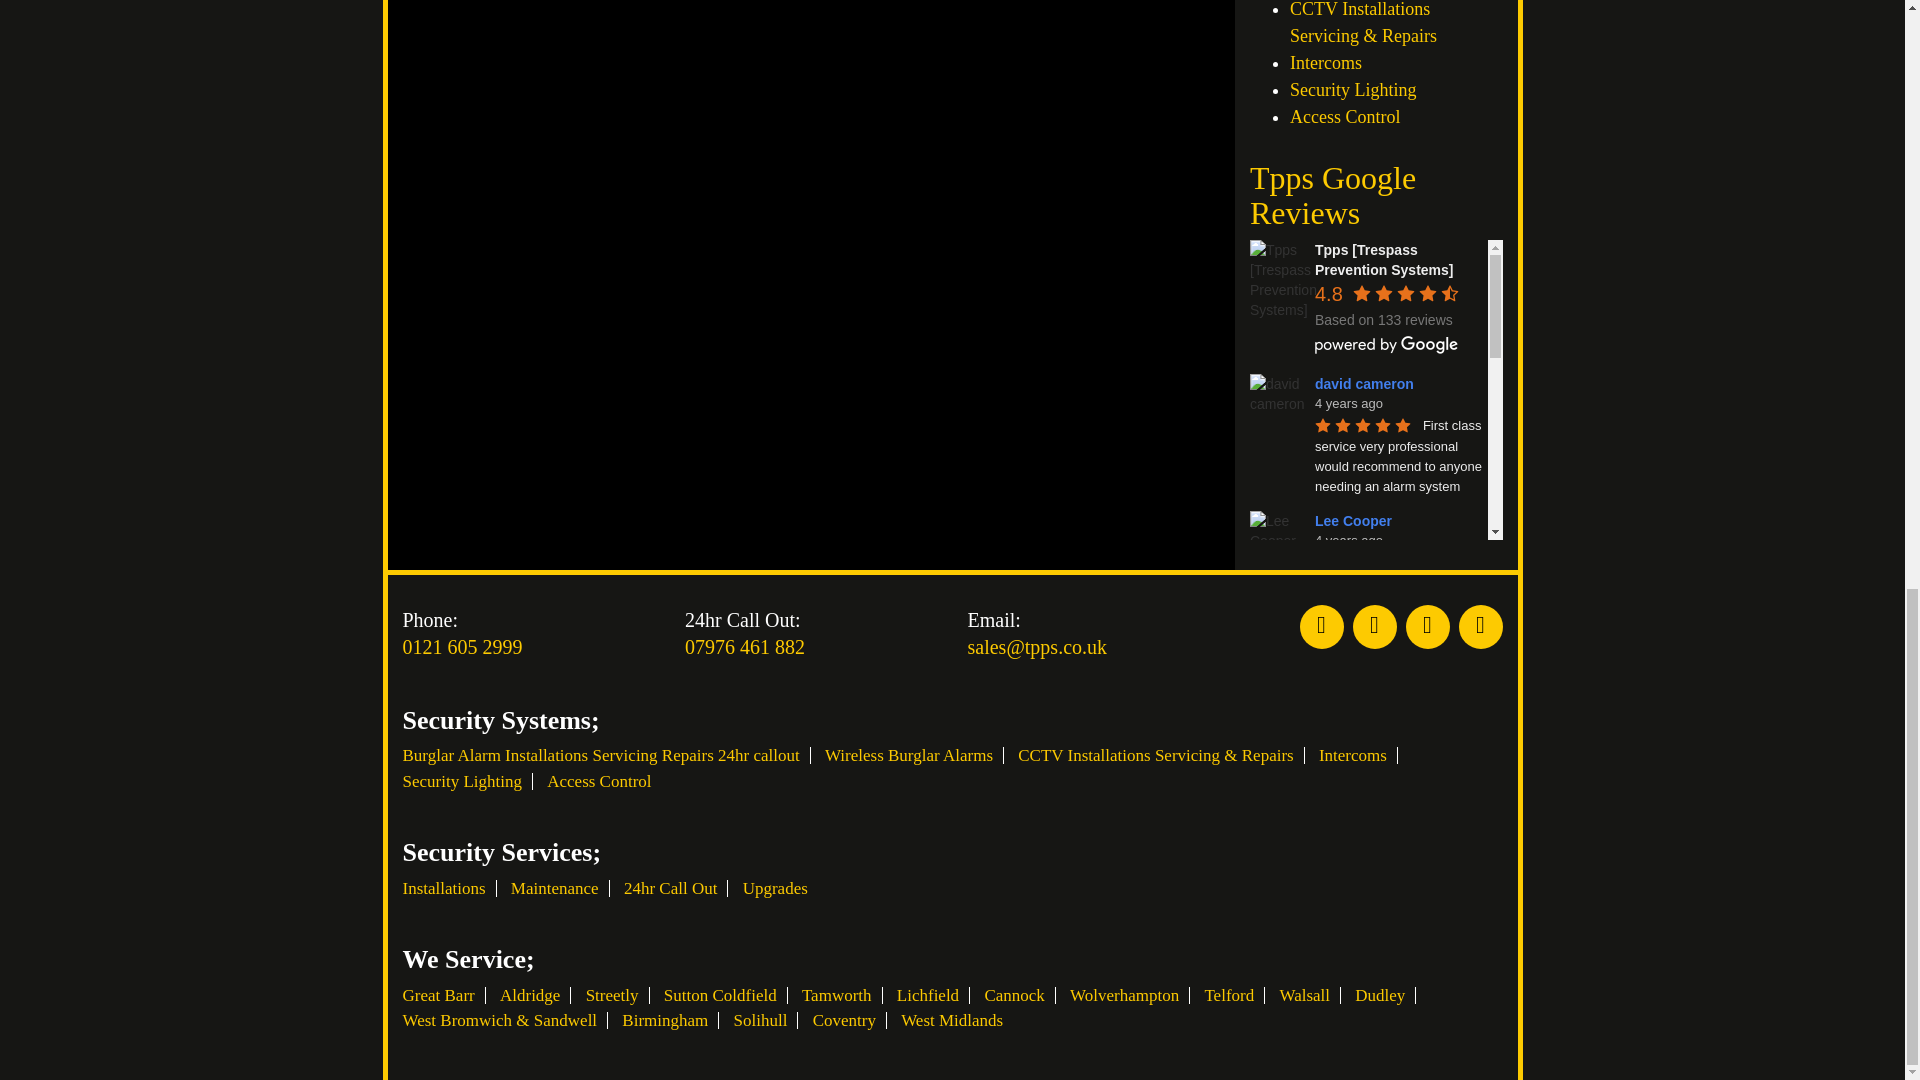 The image size is (1920, 1080). Describe the element at coordinates (1274, 398) in the screenshot. I see `david cameron` at that location.